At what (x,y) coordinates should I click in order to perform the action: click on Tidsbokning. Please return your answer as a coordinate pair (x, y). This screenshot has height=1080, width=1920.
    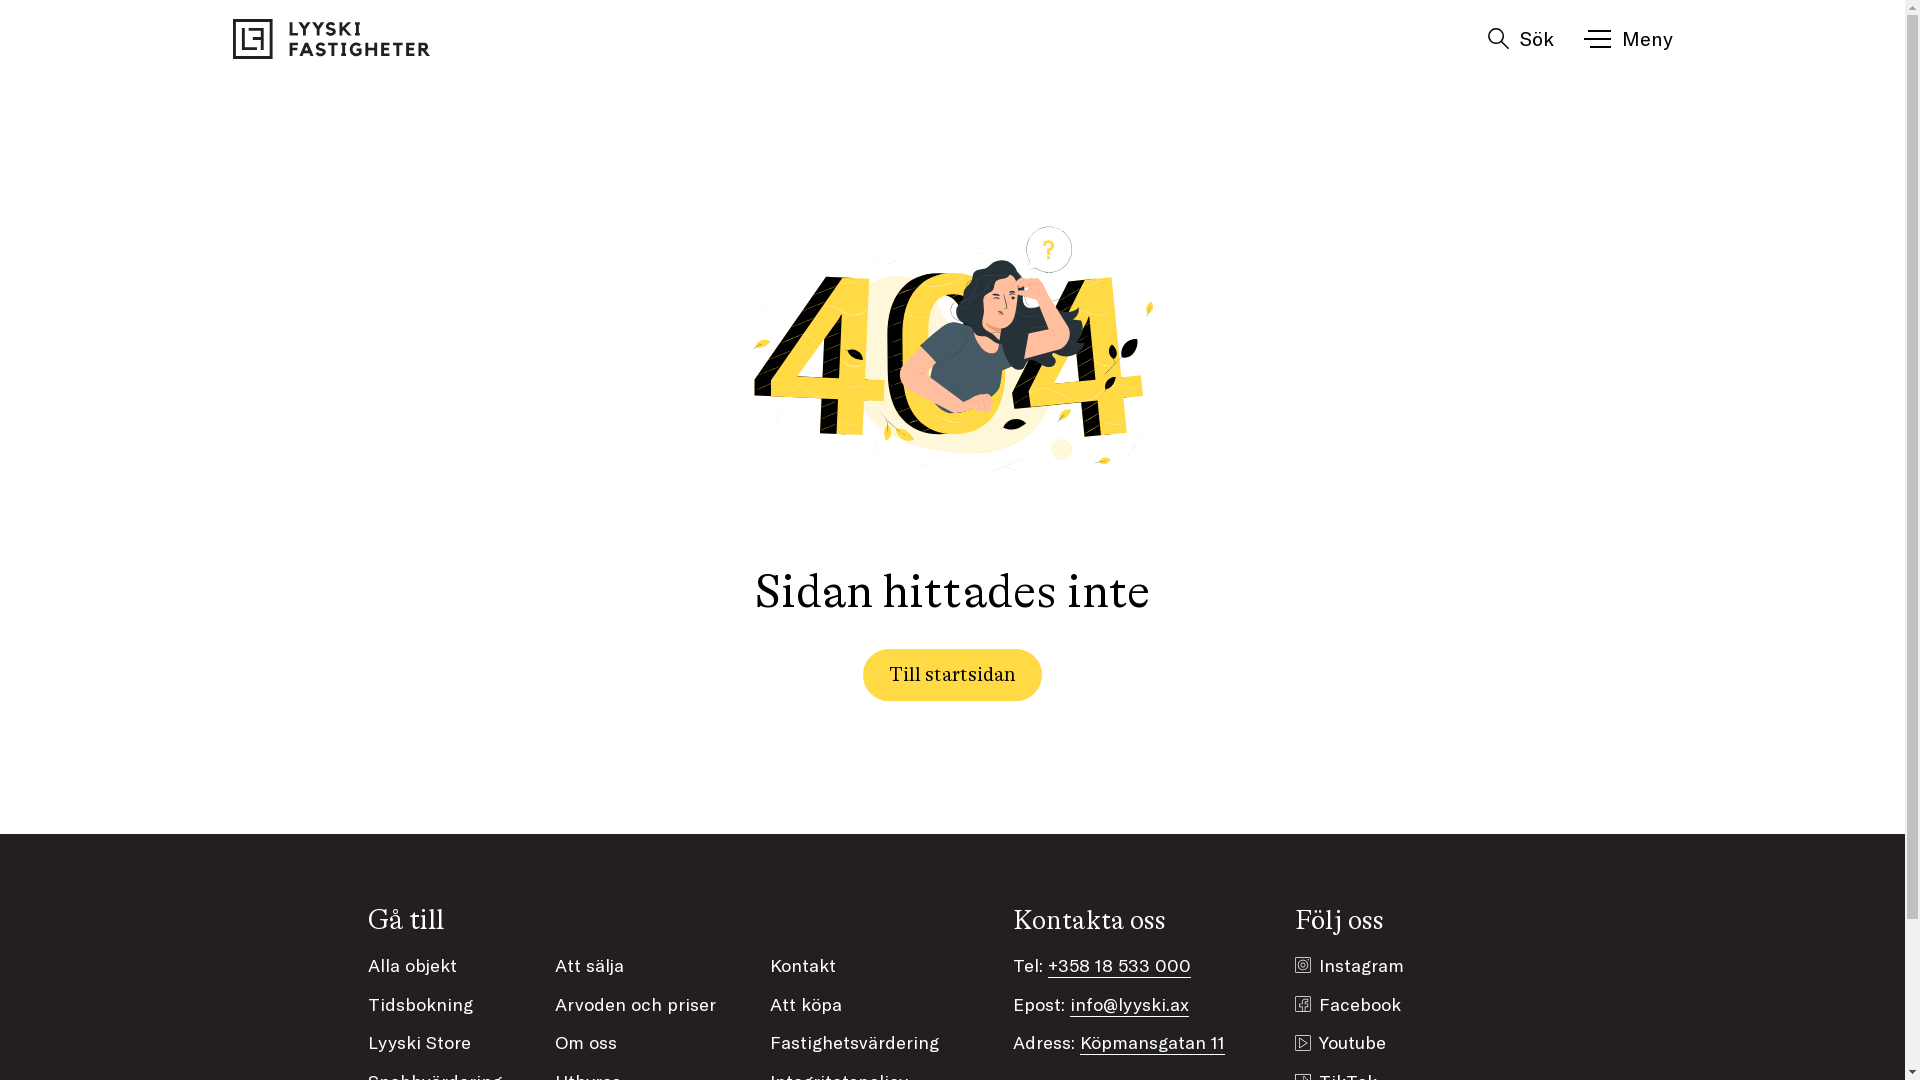
    Looking at the image, I should click on (420, 1004).